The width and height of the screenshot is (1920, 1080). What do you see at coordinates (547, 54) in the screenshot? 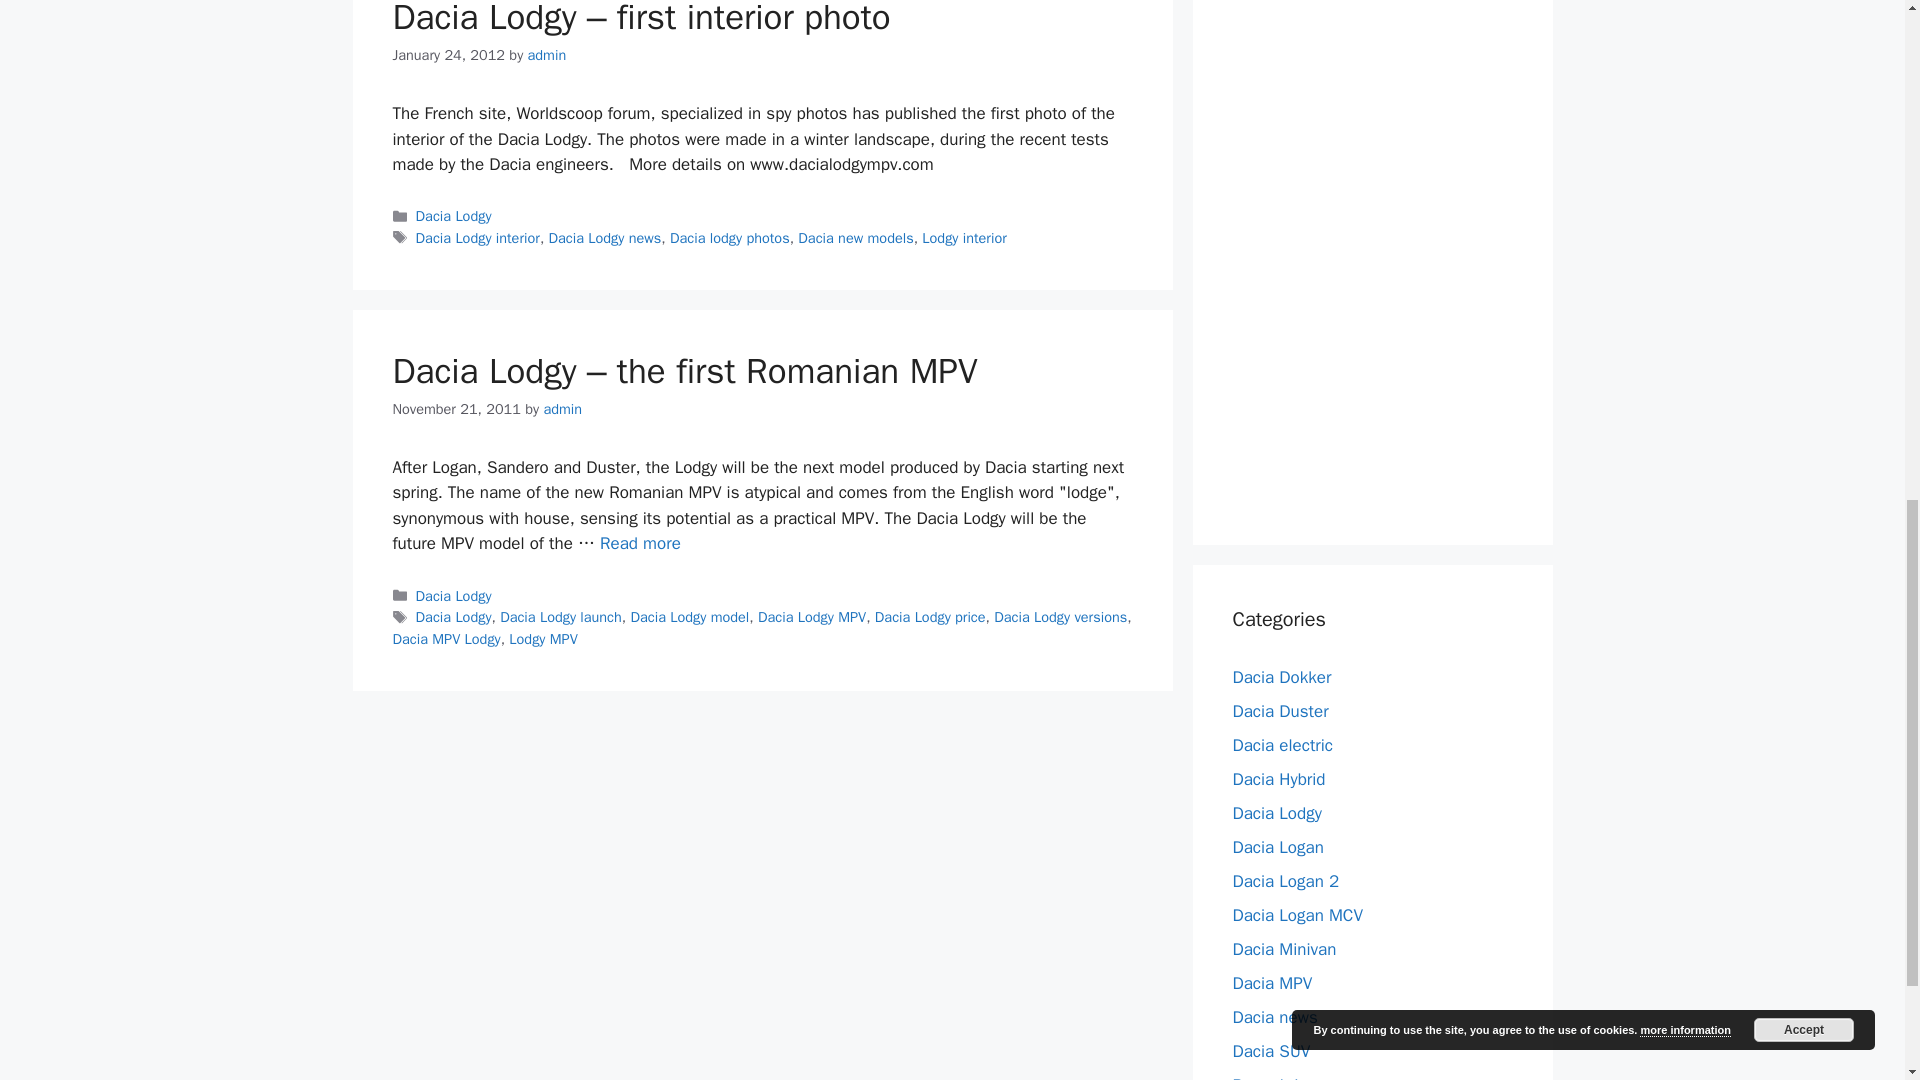
I see `View all posts by admin` at bounding box center [547, 54].